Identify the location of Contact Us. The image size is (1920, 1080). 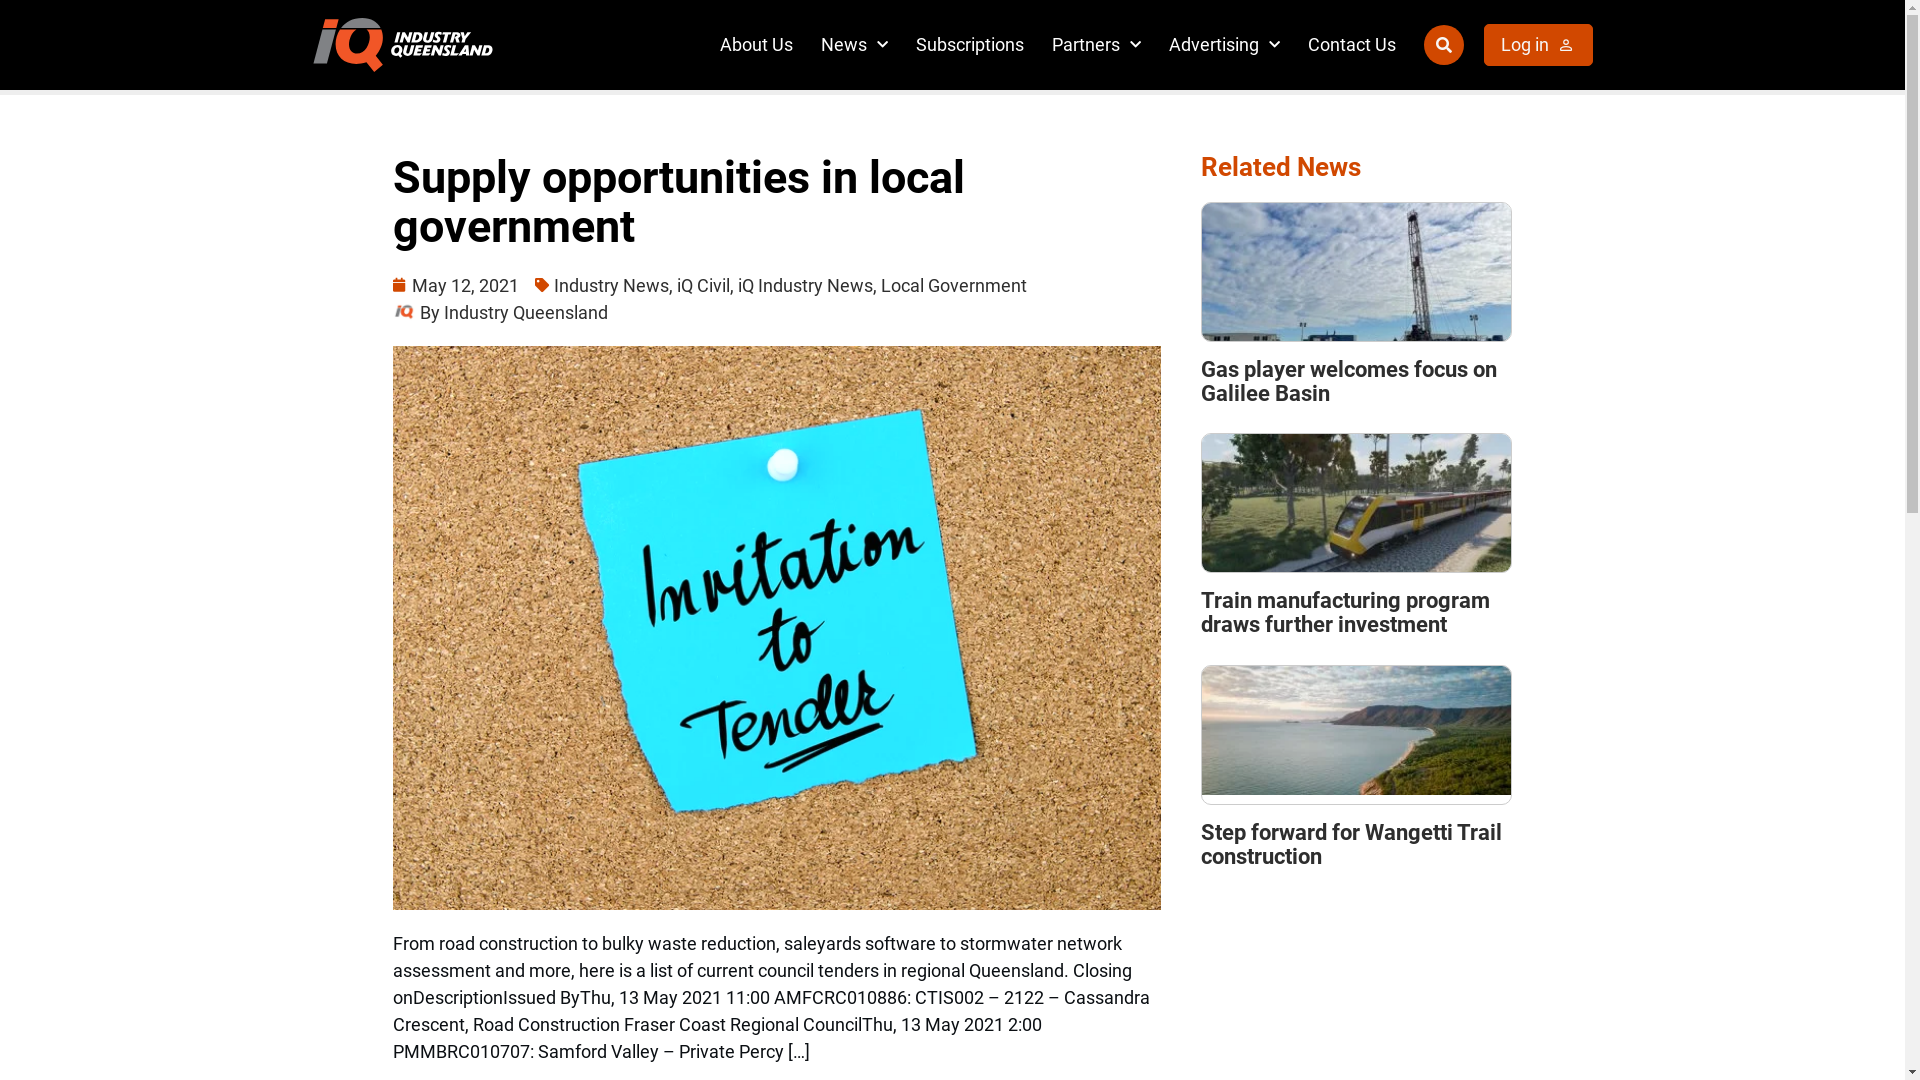
(1352, 44).